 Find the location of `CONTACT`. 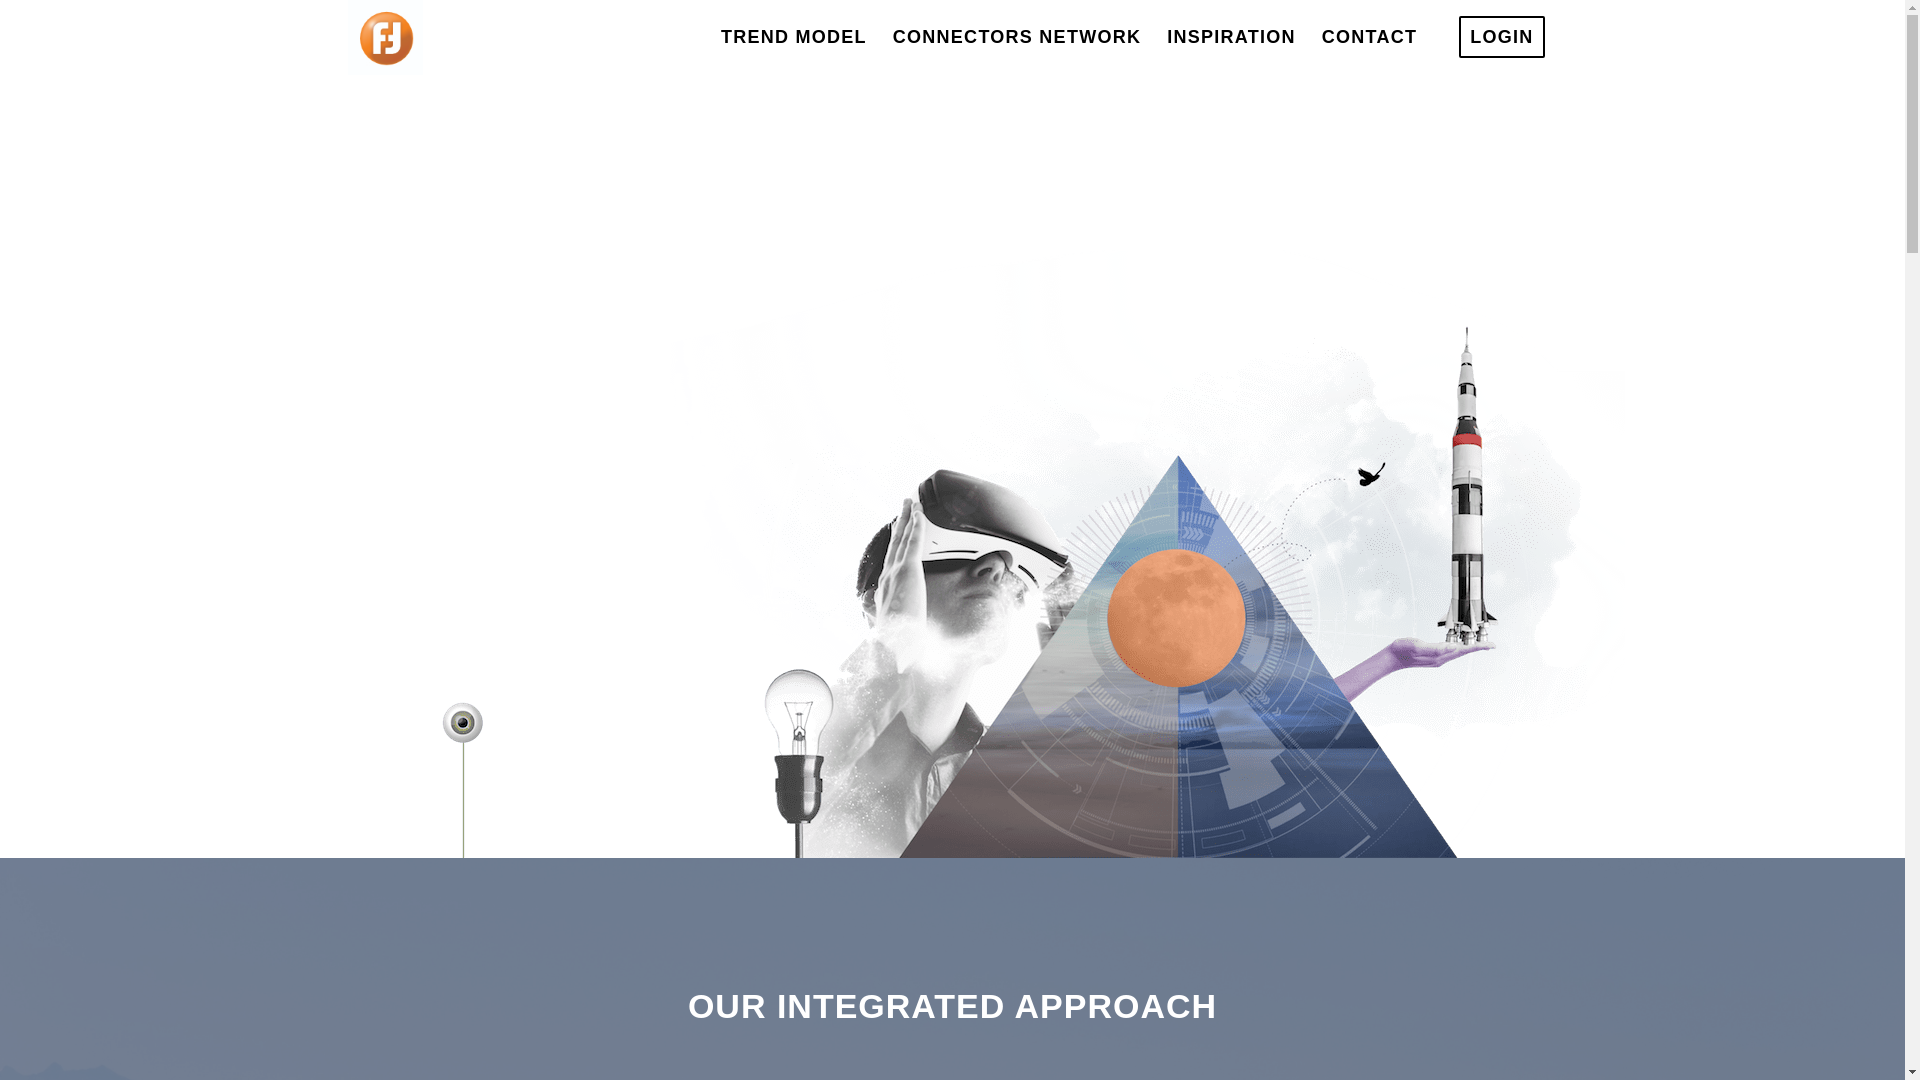

CONTACT is located at coordinates (1370, 37).